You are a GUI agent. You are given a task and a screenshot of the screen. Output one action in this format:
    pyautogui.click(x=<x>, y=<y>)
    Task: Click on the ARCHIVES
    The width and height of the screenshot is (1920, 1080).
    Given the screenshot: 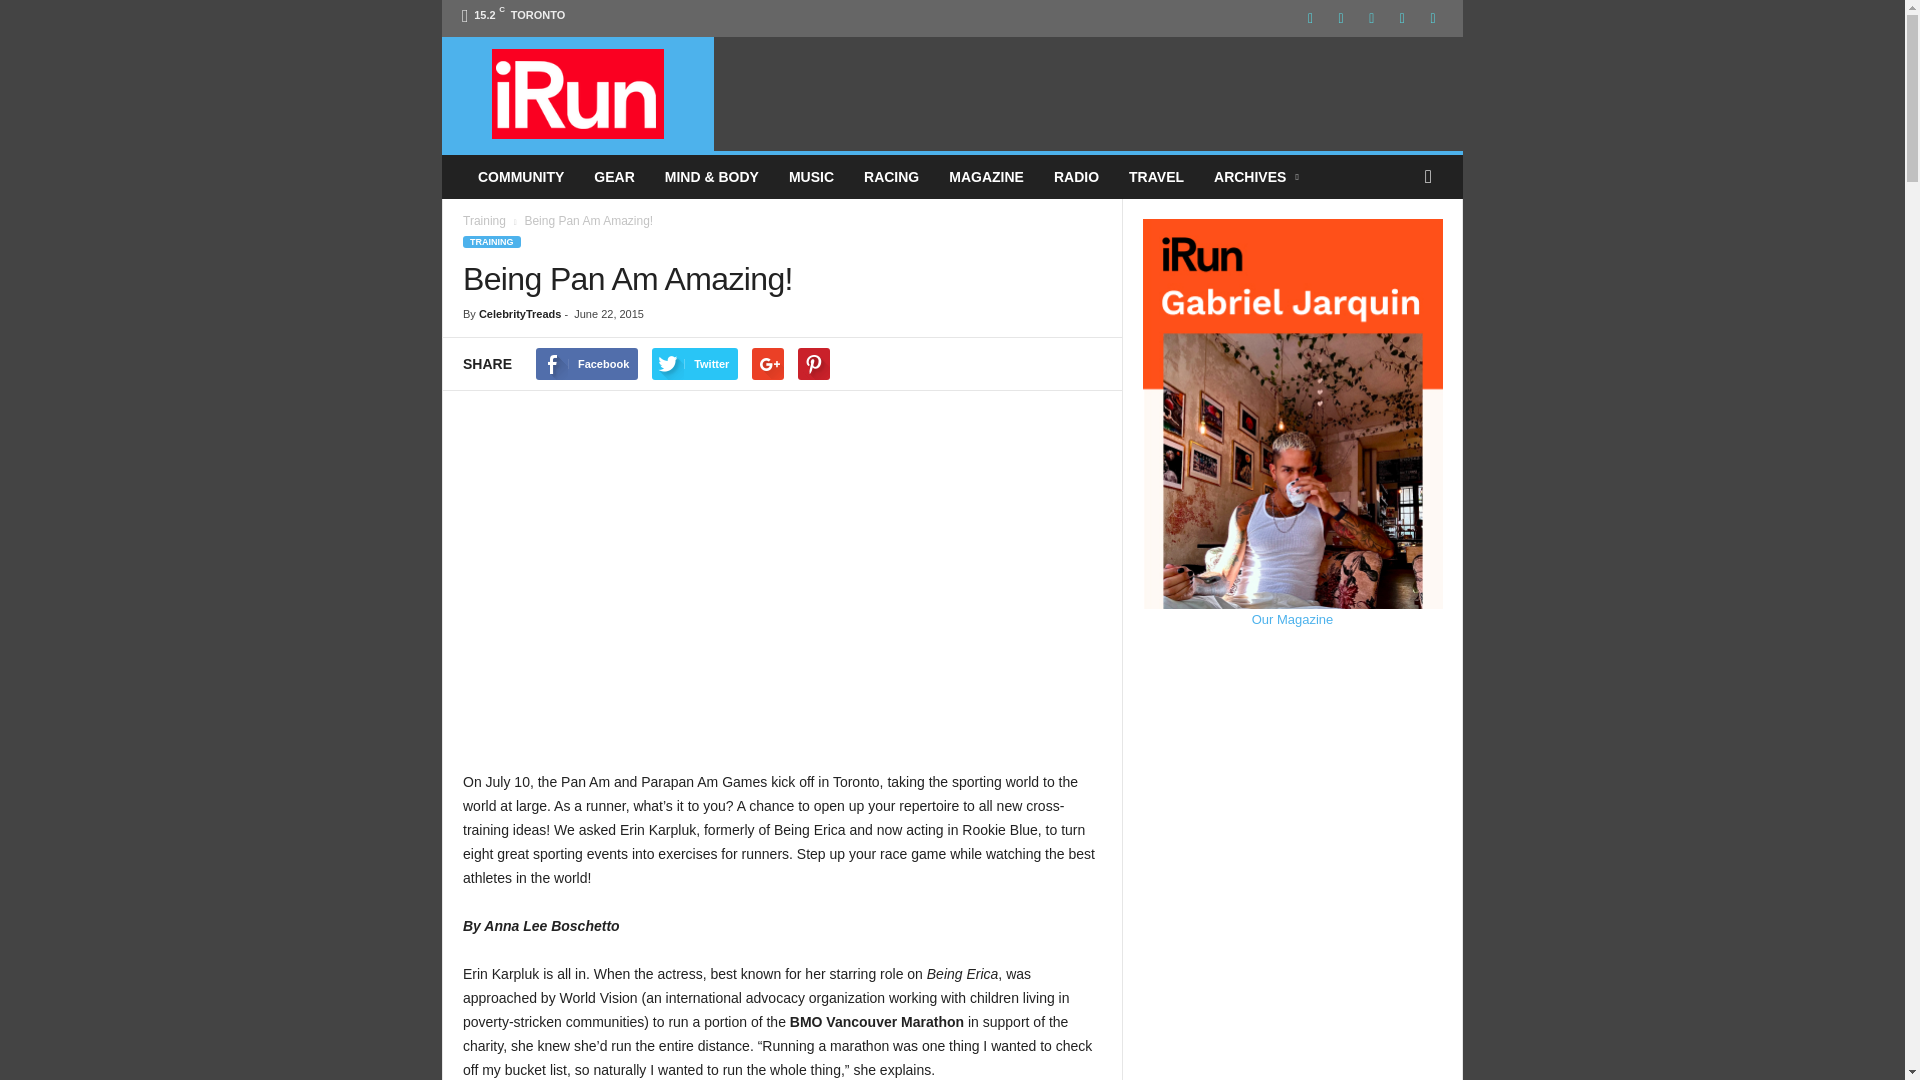 What is the action you would take?
    pyautogui.click(x=1258, y=176)
    